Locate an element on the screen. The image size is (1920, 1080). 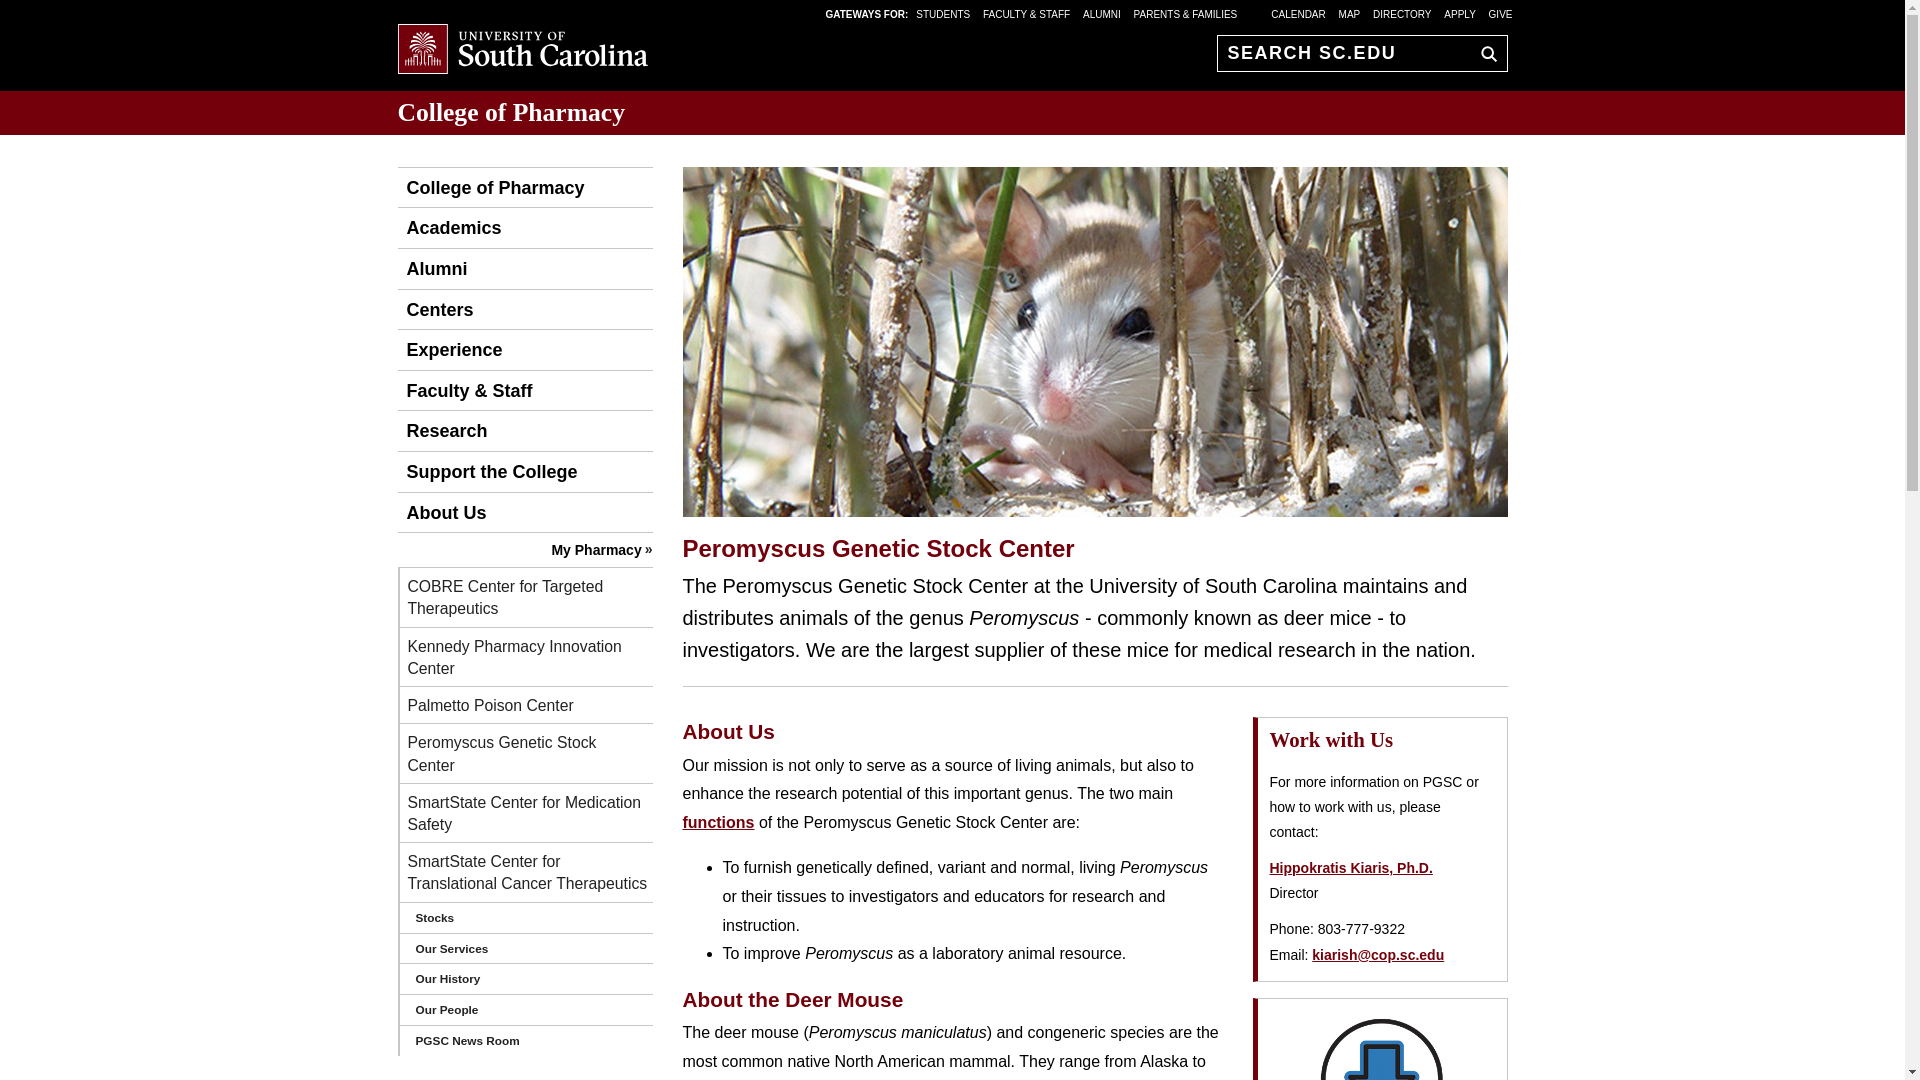
APPLY is located at coordinates (1460, 13).